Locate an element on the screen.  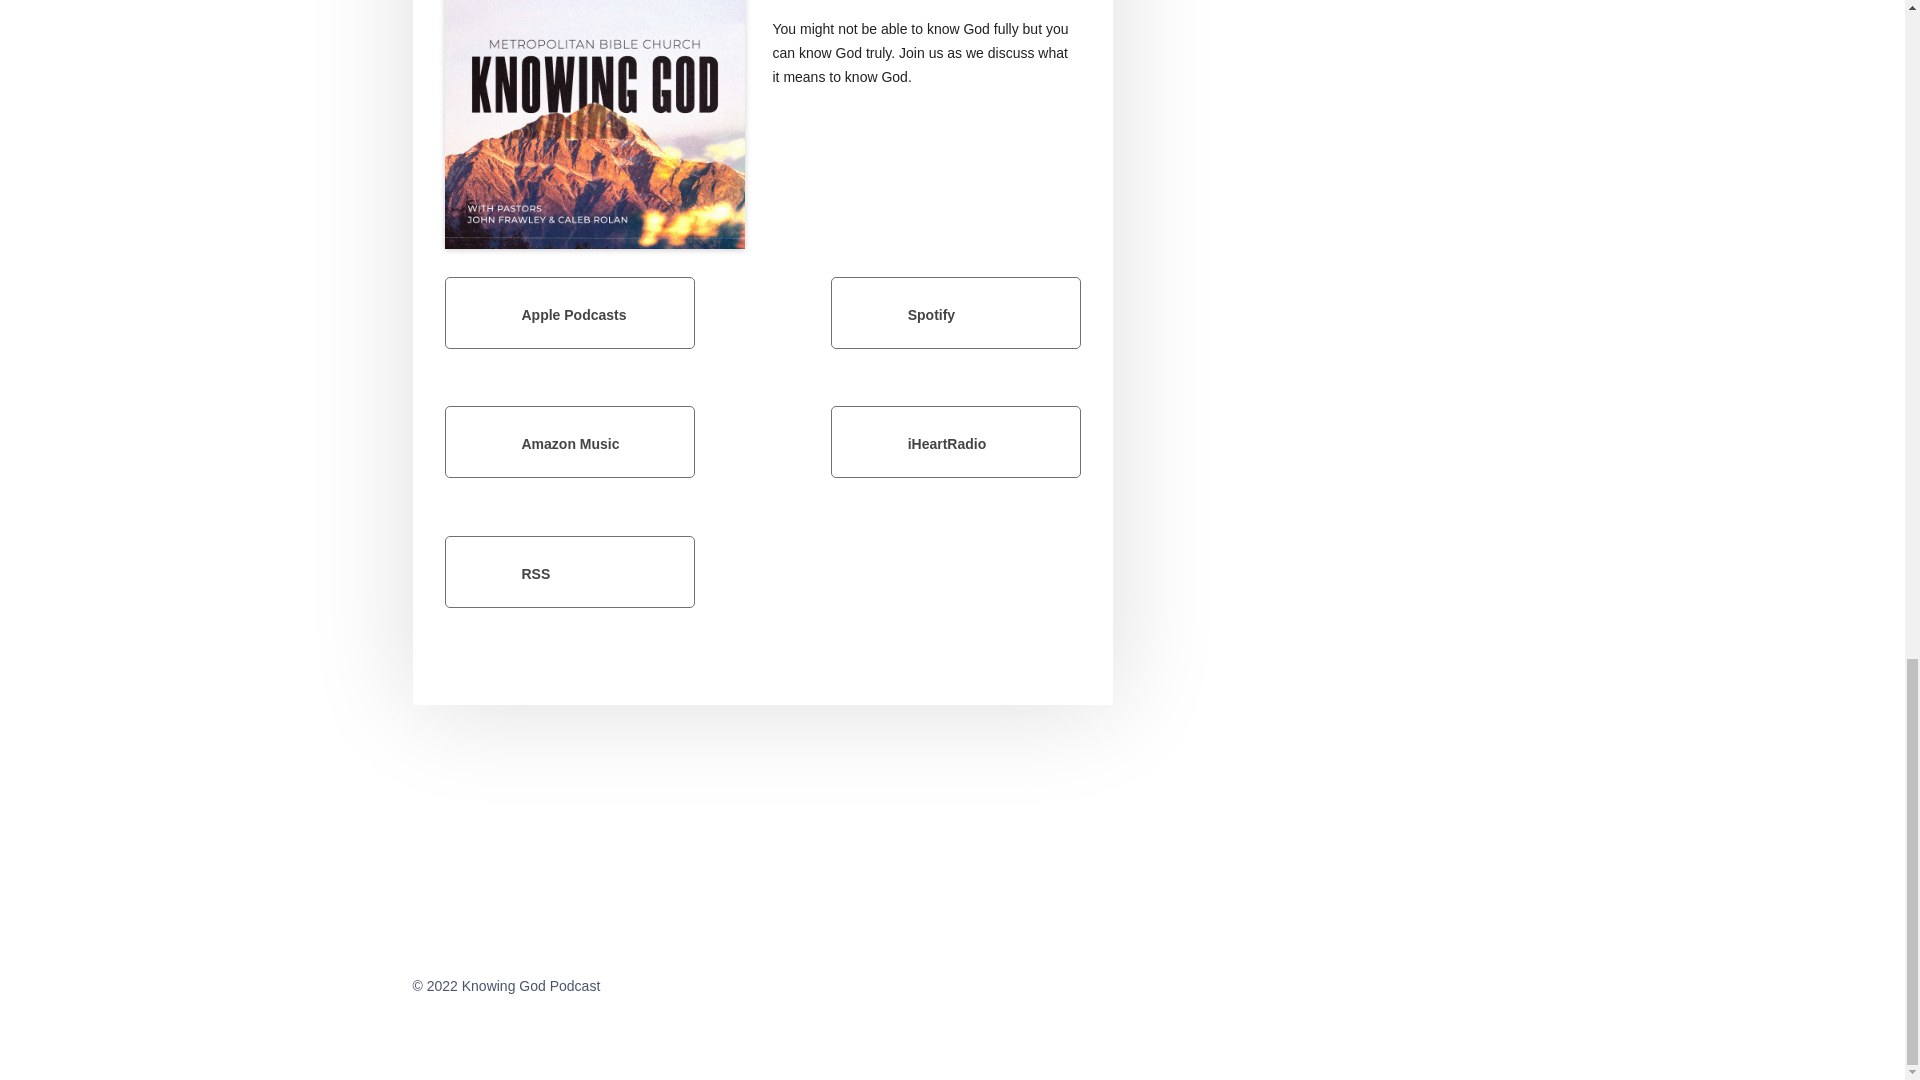
Subscribe via RSS is located at coordinates (568, 572).